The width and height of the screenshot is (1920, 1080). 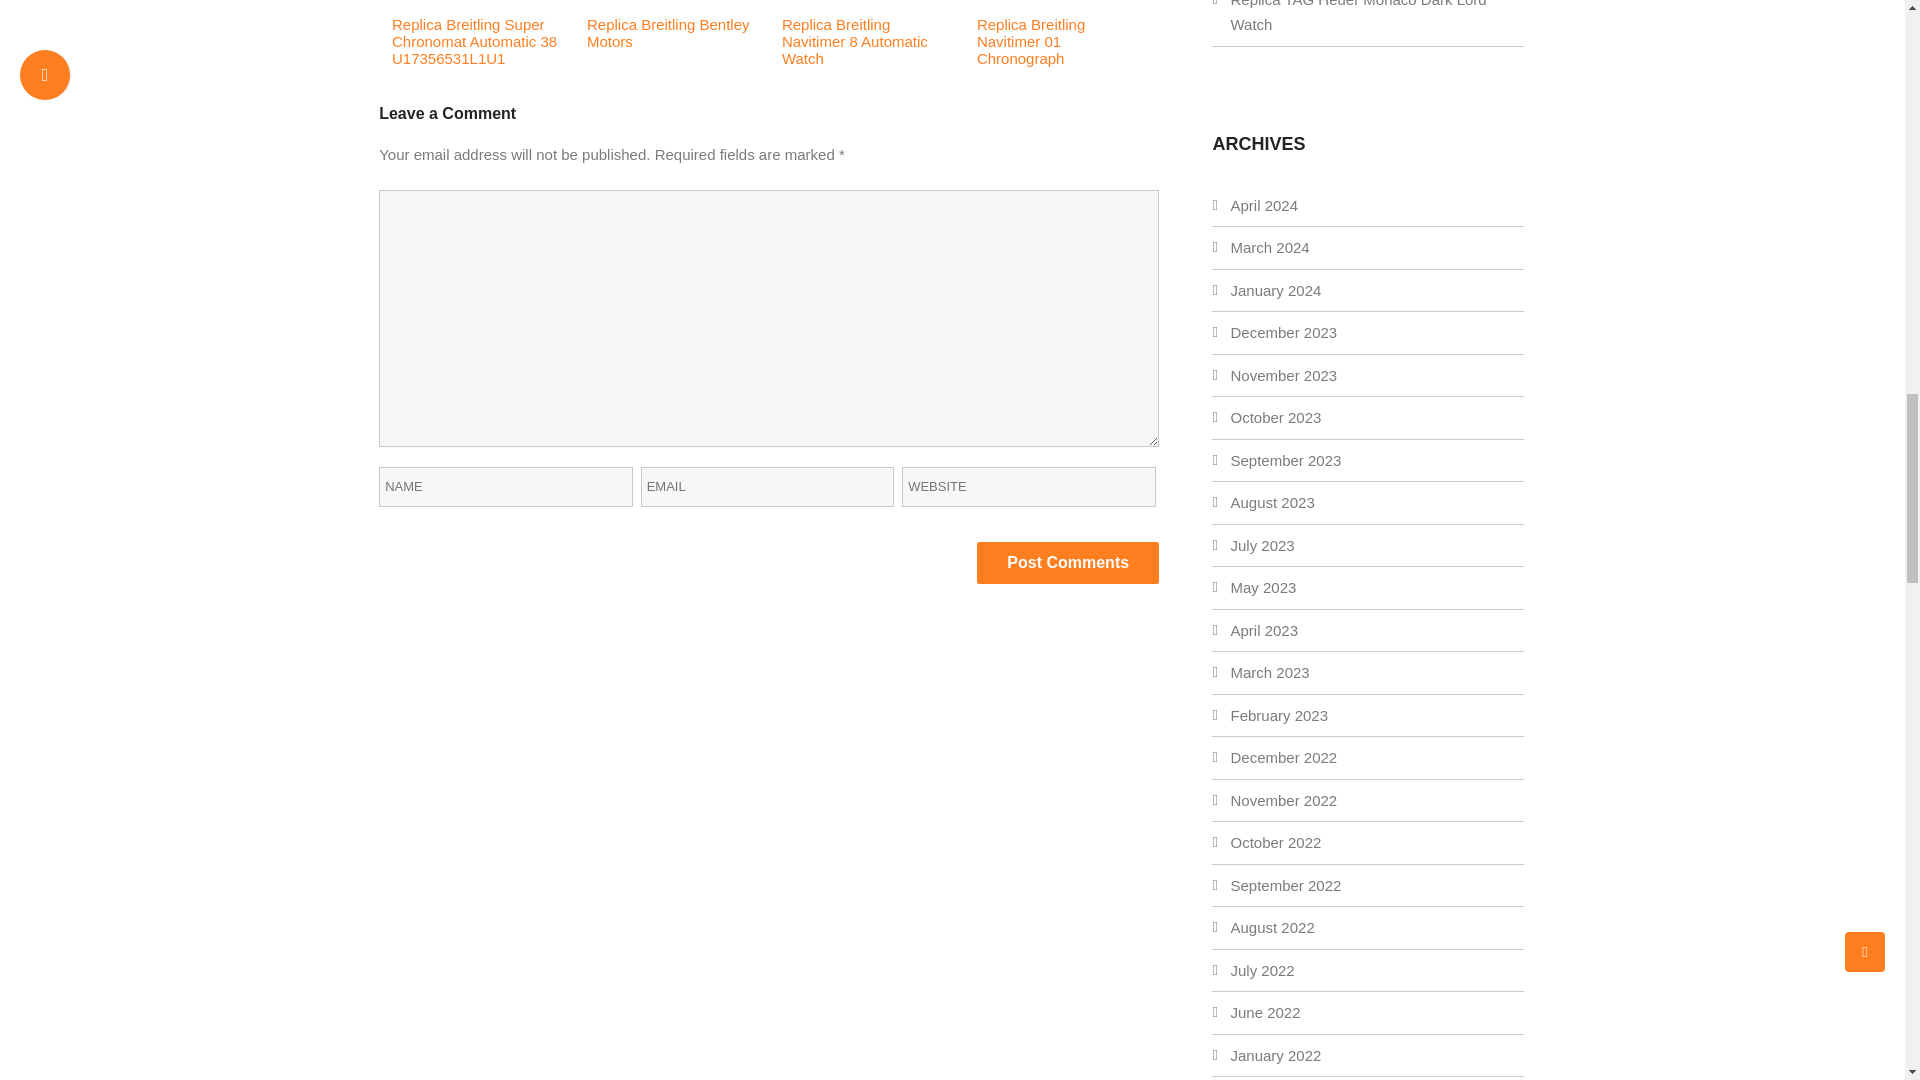 I want to click on Replica Breitling Navitimer 8 Automatic Watch, so click(x=854, y=41).